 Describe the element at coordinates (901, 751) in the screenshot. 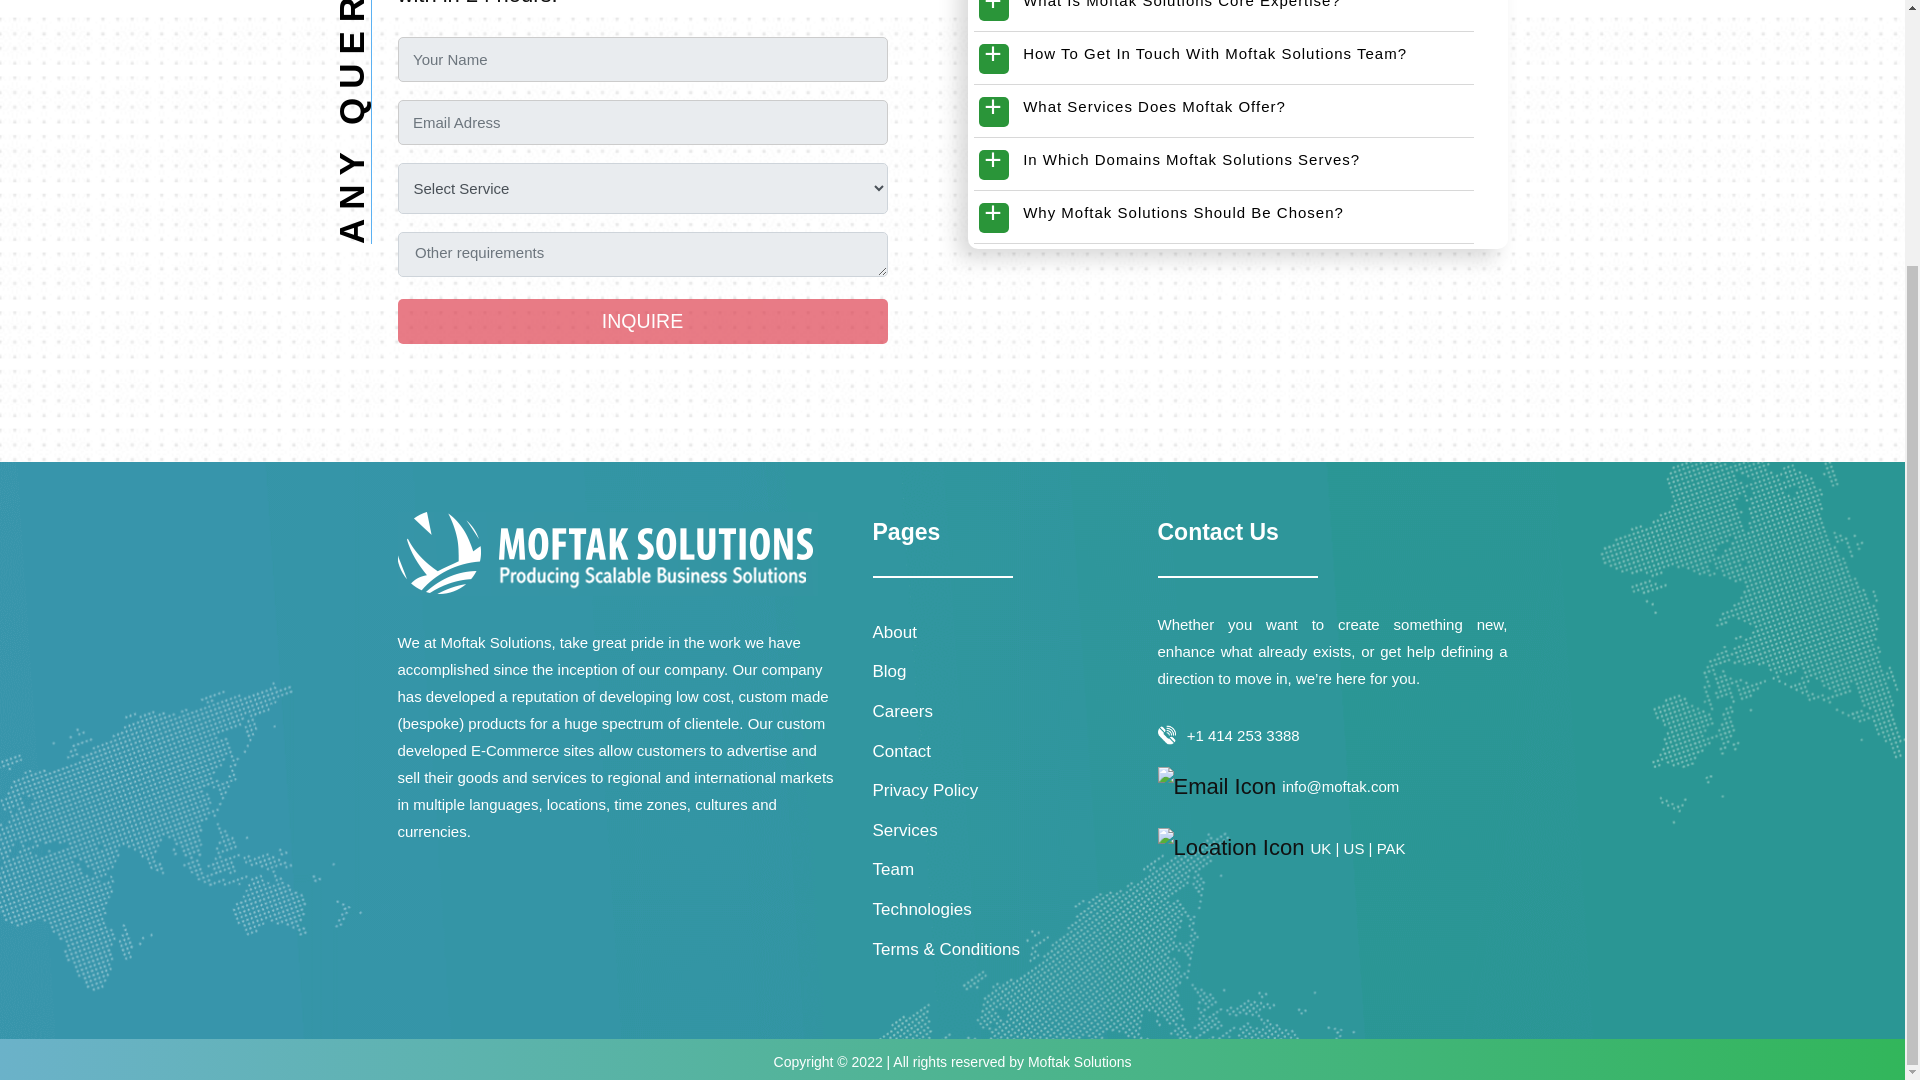

I see `Contact` at that location.